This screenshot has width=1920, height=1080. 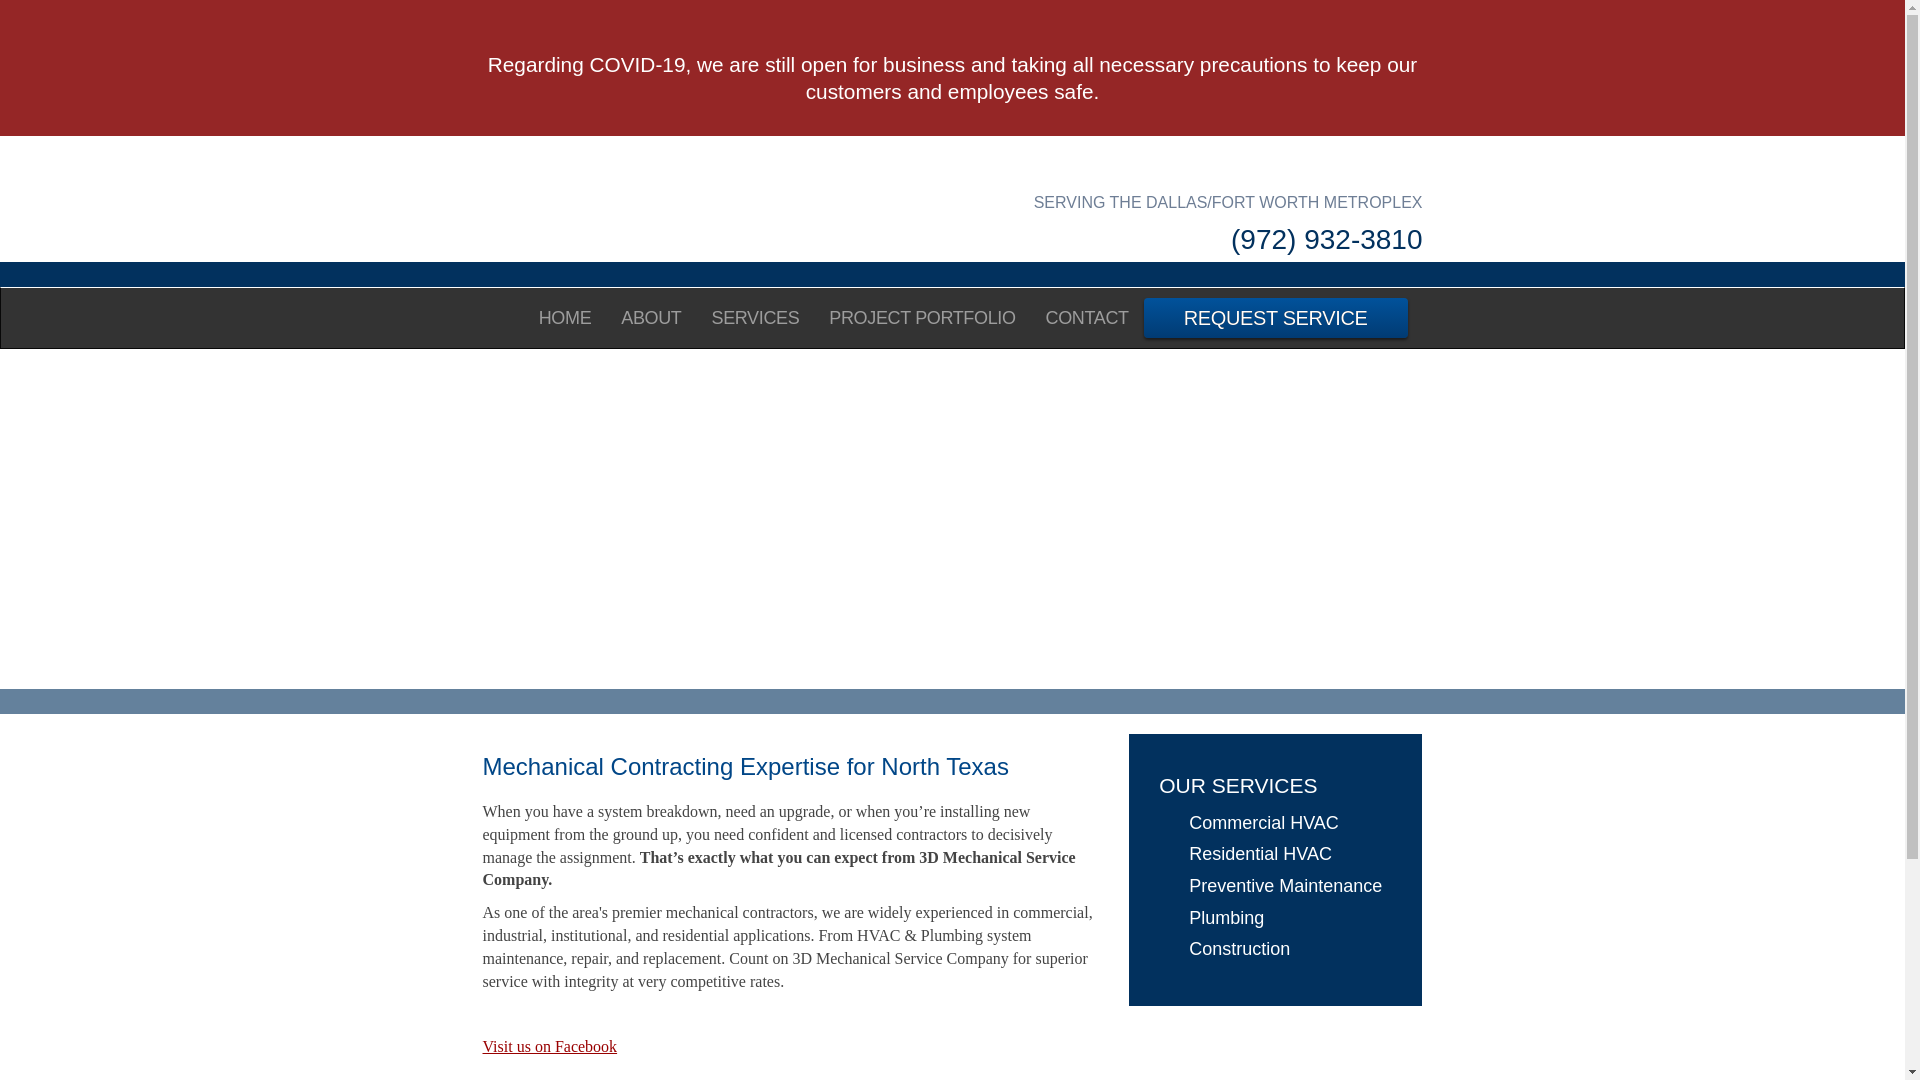 I want to click on SERVICES, so click(x=755, y=318).